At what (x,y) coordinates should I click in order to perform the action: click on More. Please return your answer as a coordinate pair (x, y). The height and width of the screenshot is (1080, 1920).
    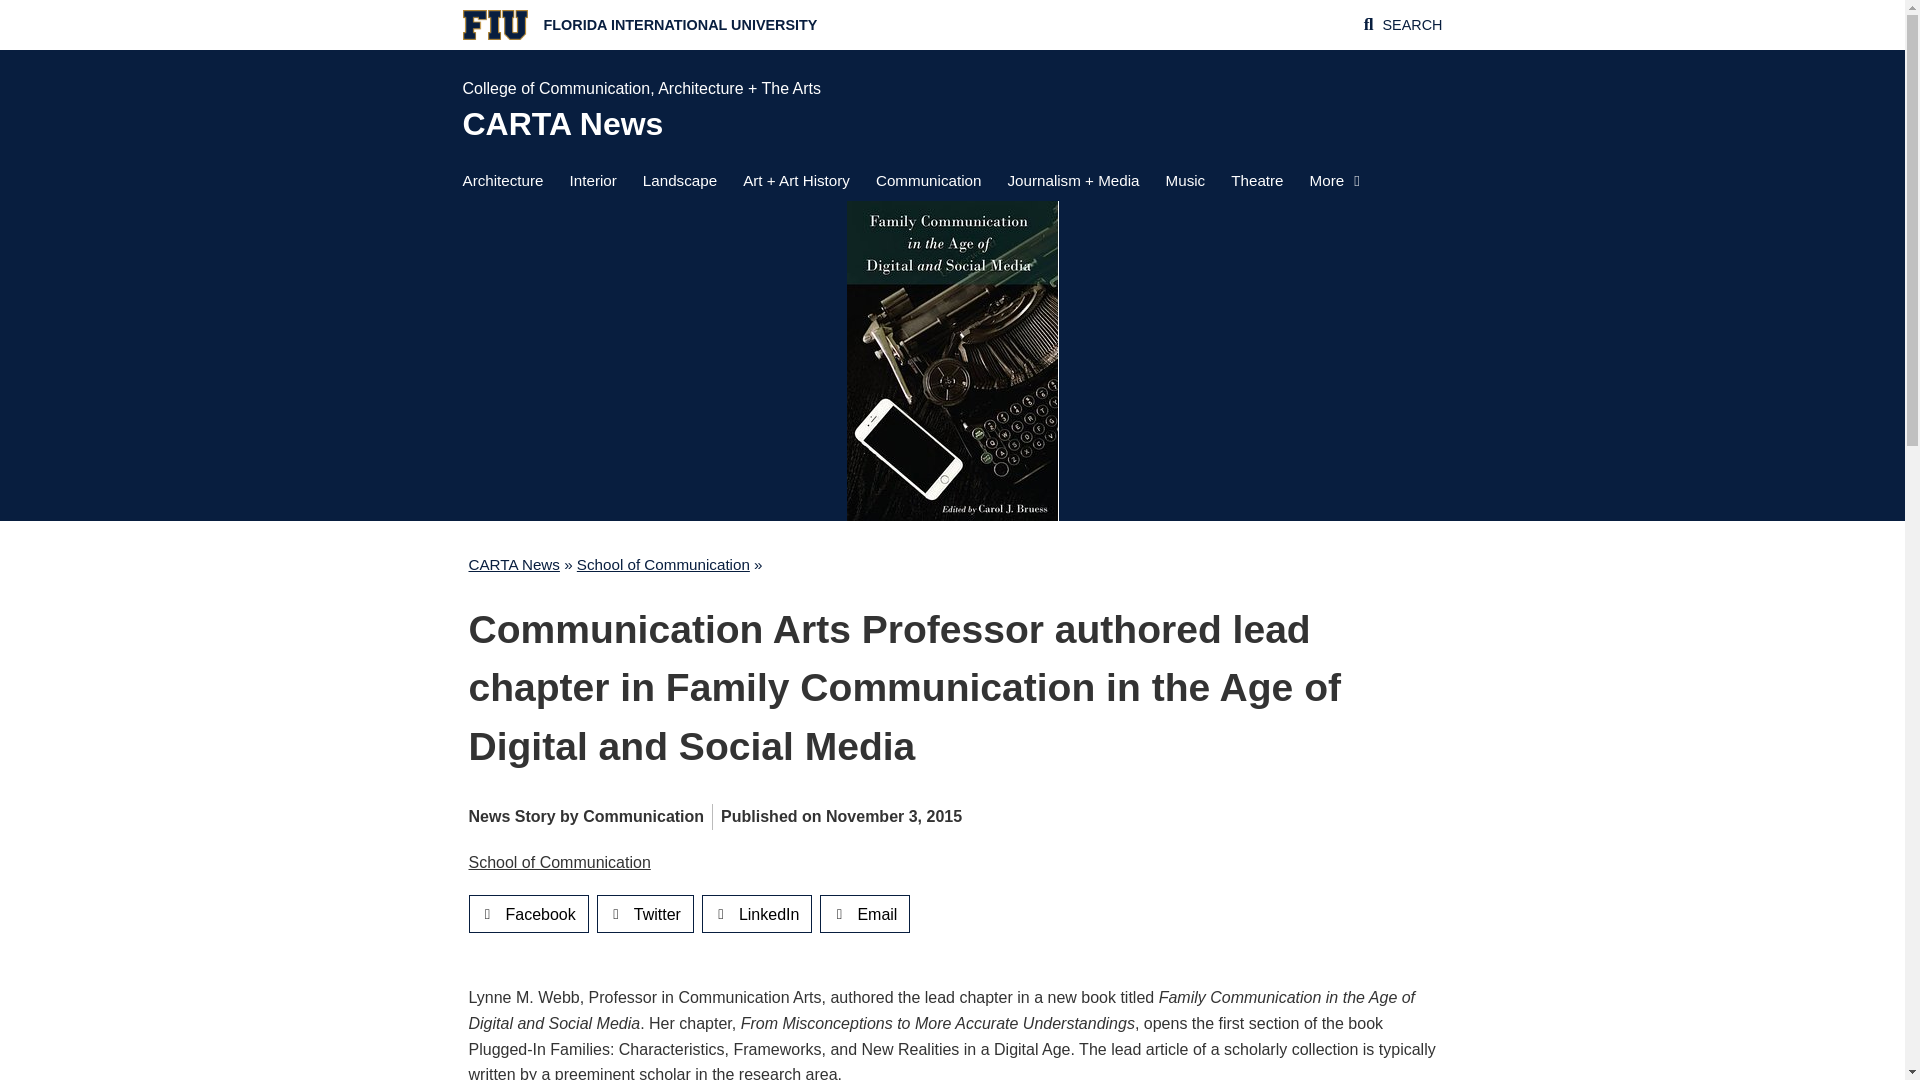
    Looking at the image, I should click on (1334, 180).